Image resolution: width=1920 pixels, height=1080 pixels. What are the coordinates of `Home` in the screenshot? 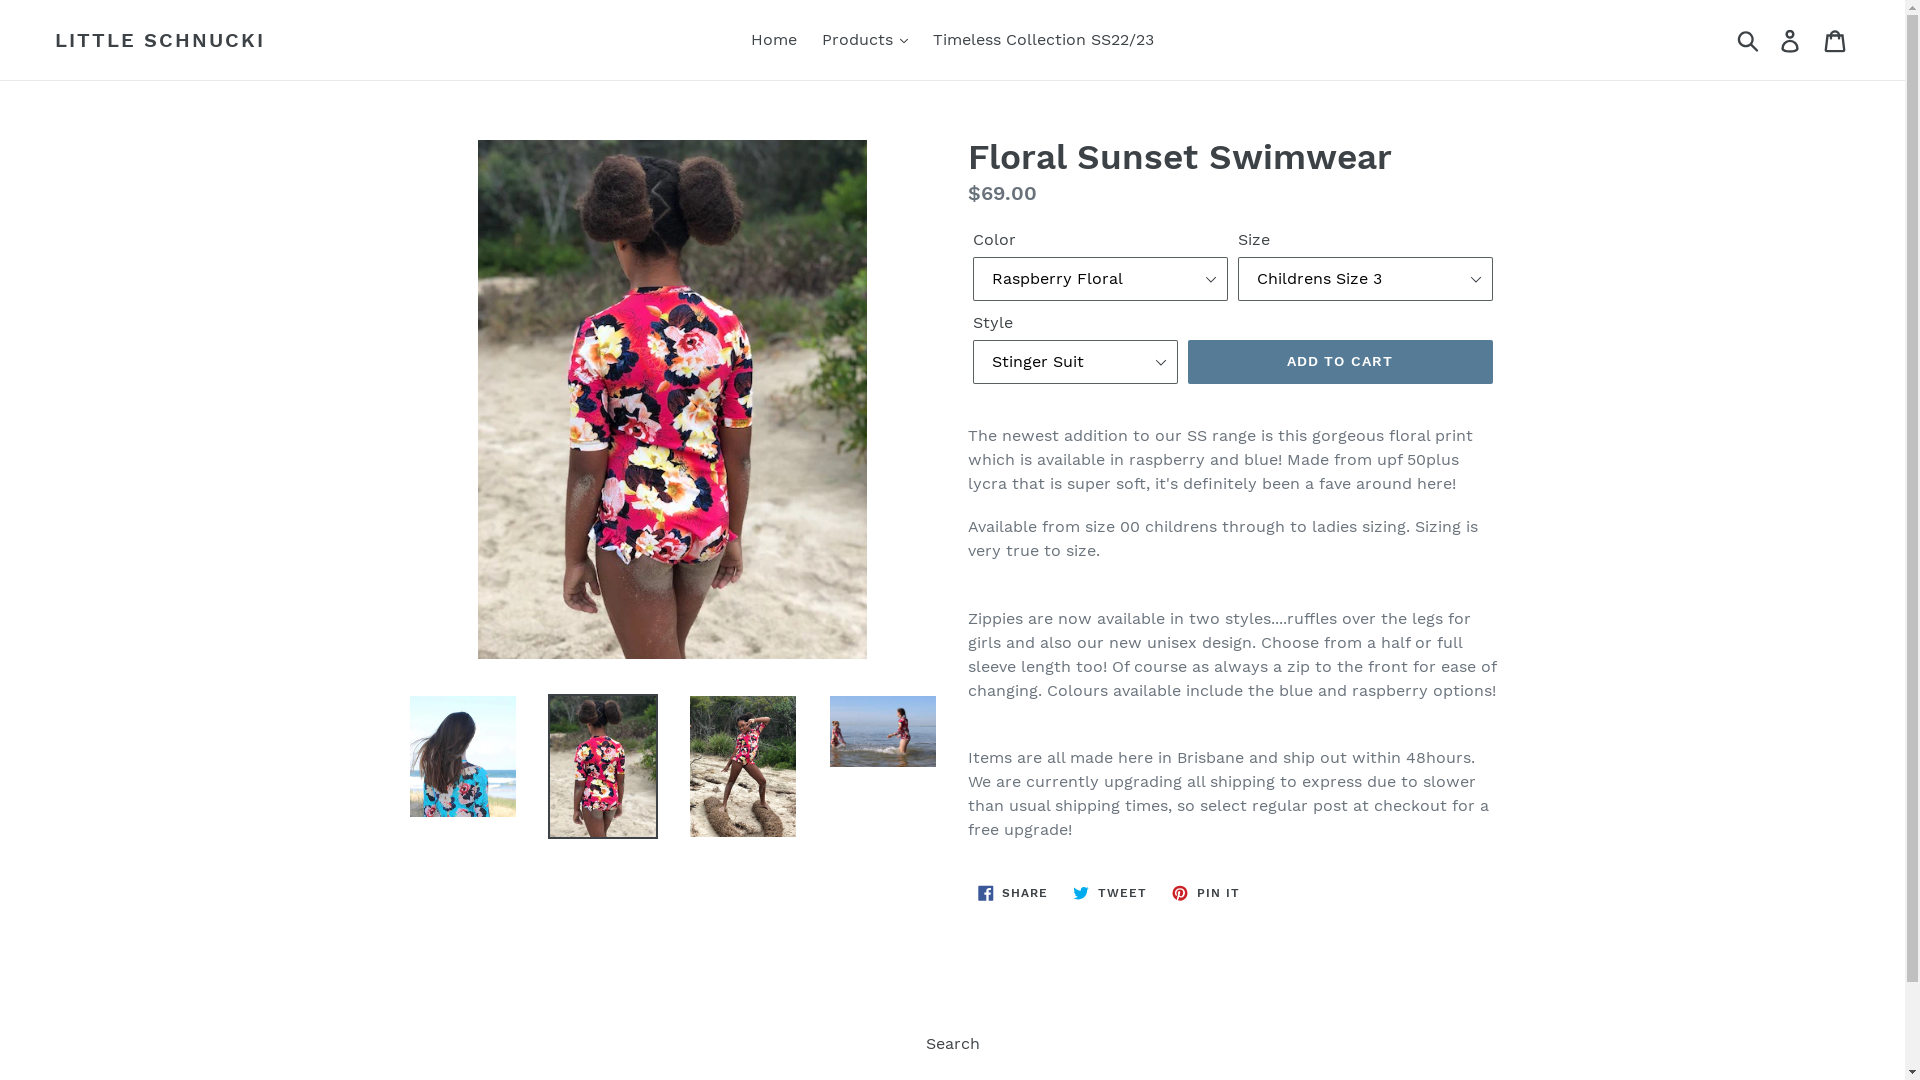 It's located at (774, 40).